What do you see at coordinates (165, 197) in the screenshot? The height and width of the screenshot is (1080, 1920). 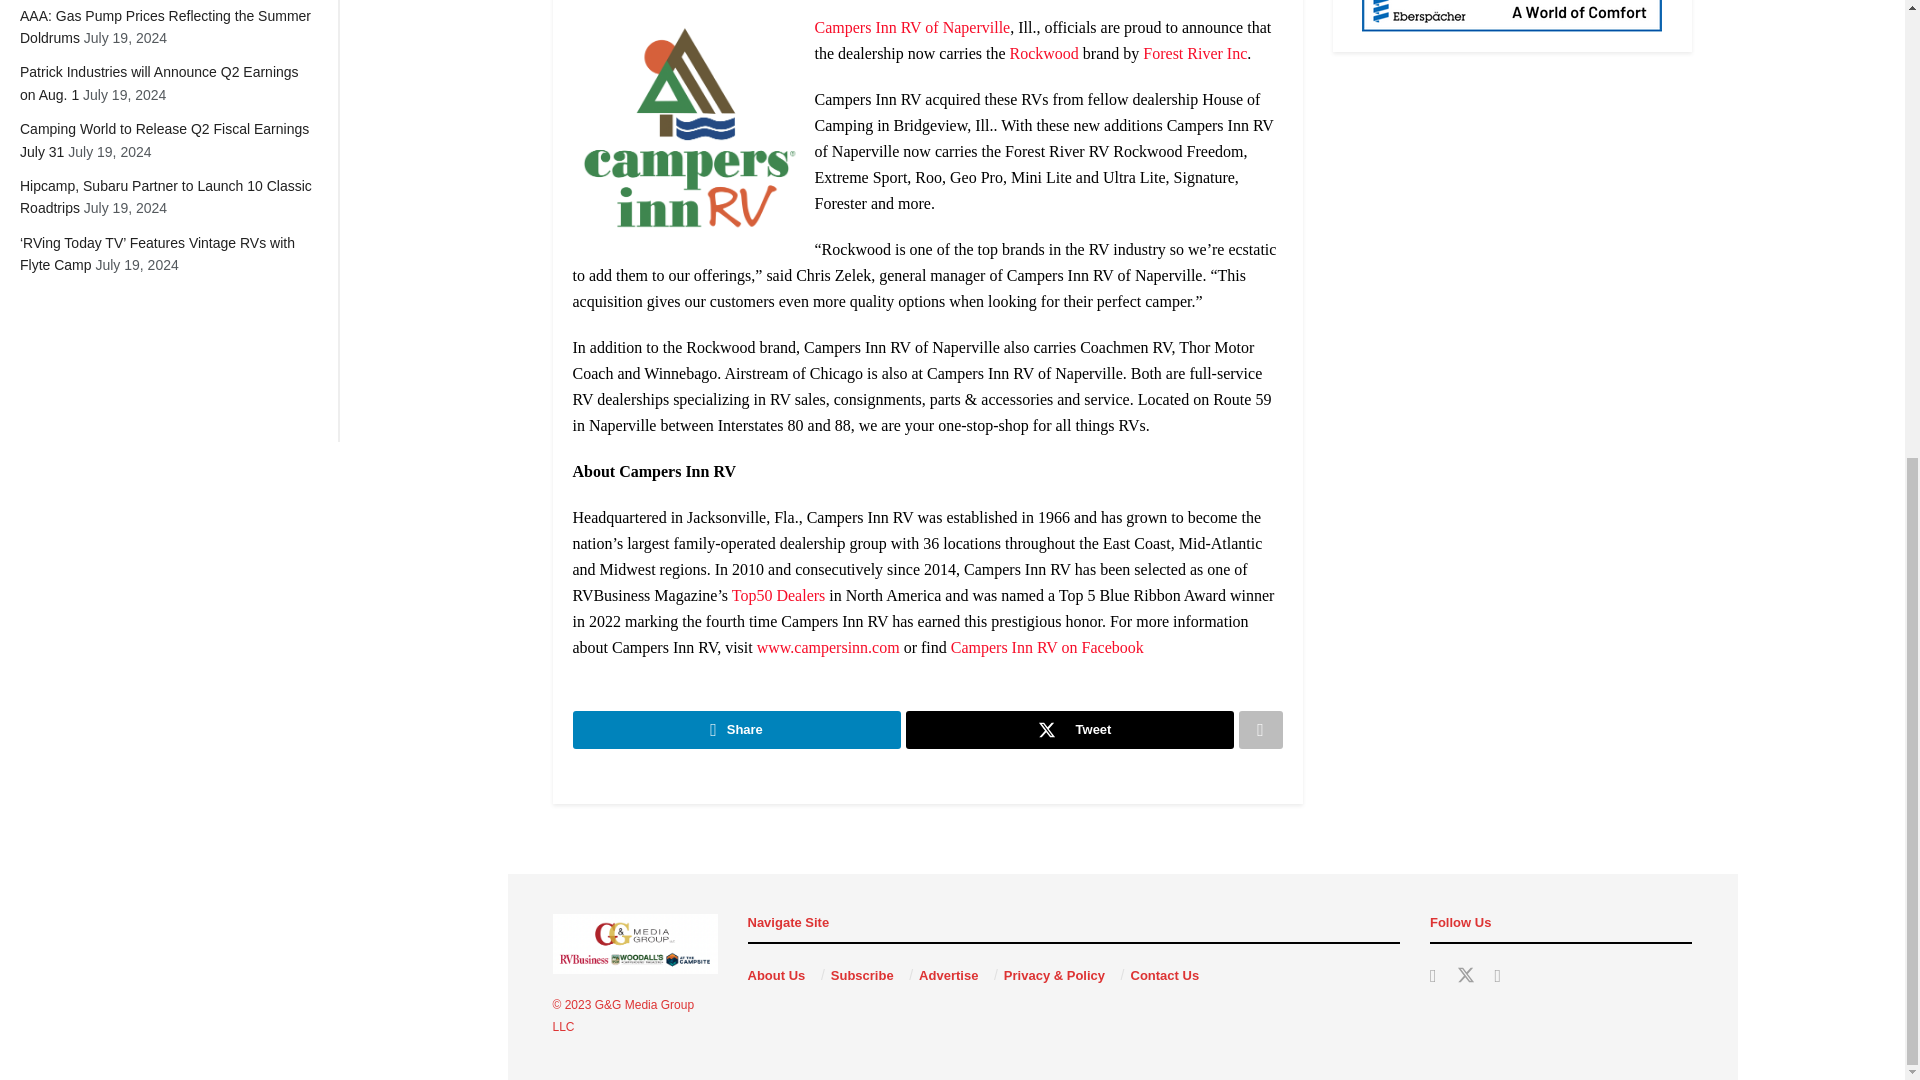 I see `Hipcamp, Subaru Partner to Launch 10 Classic Roadtrips` at bounding box center [165, 197].